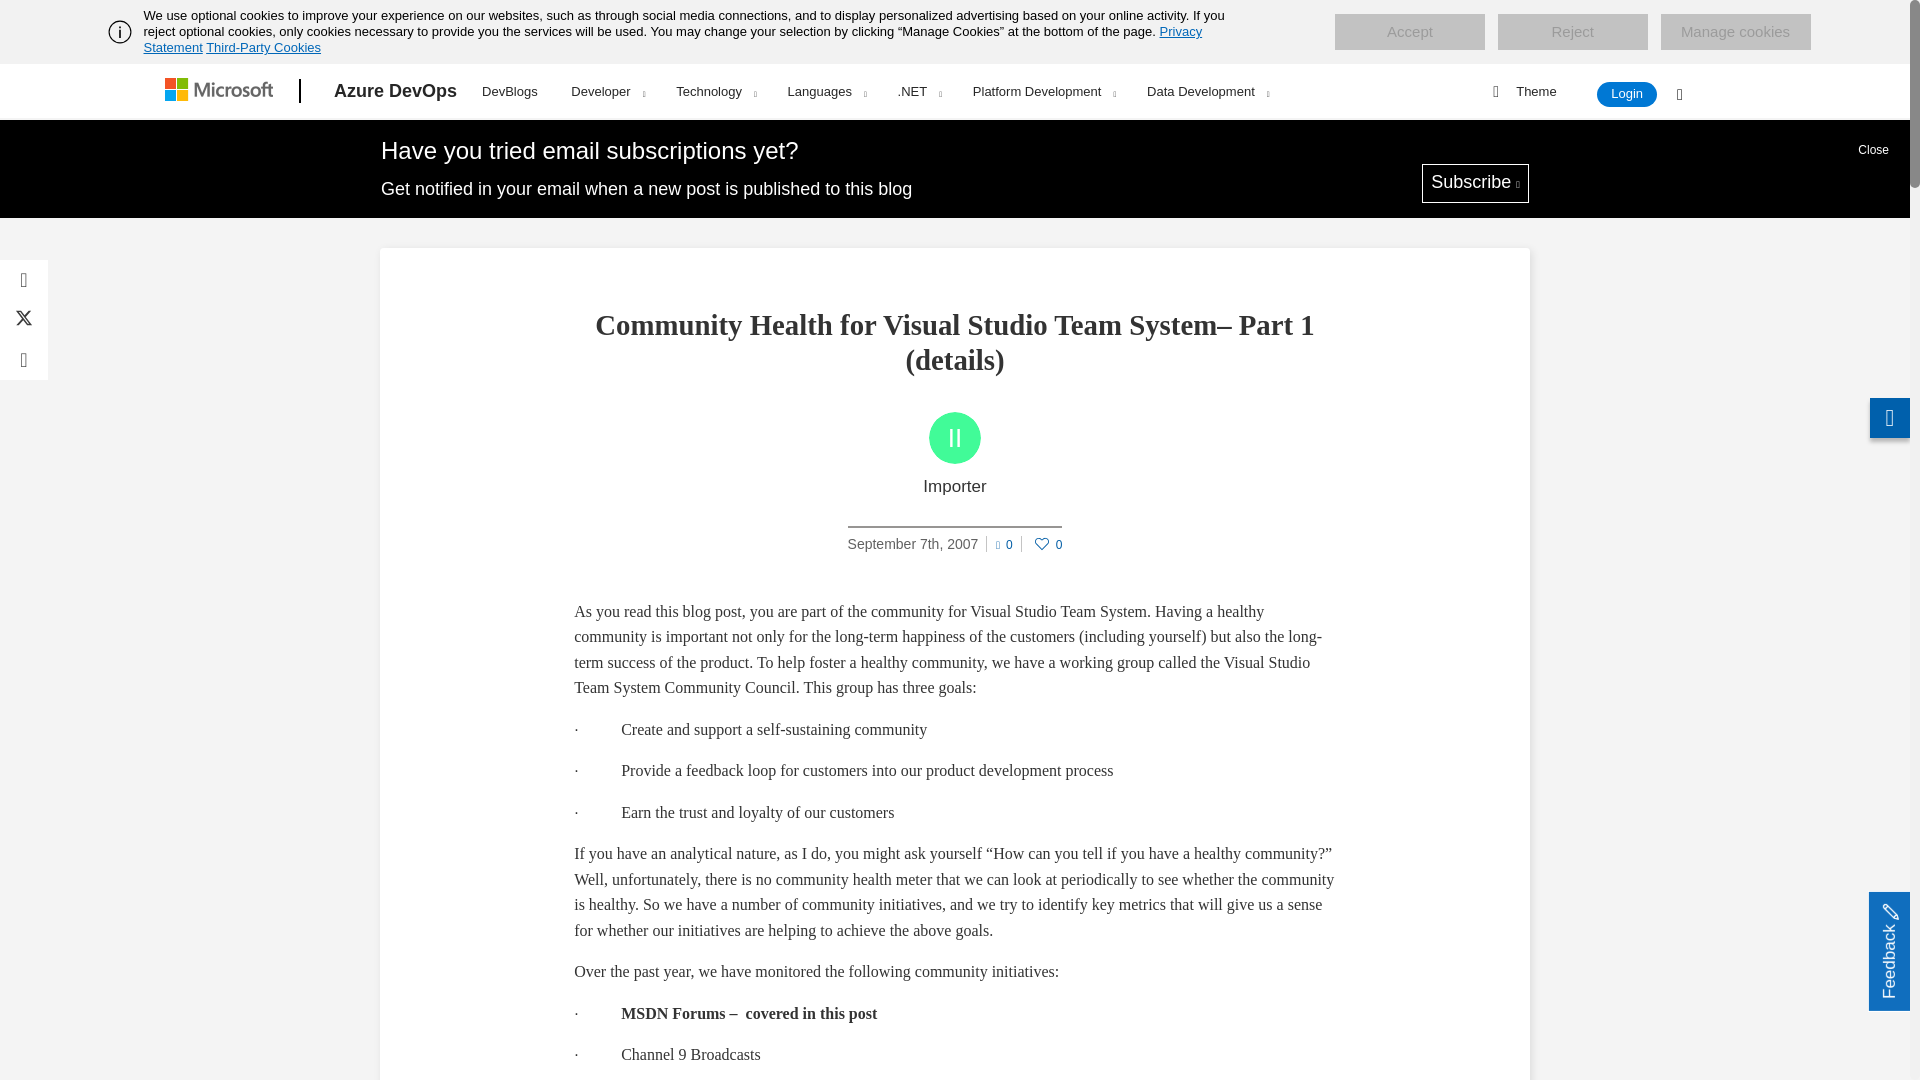 Image resolution: width=1920 pixels, height=1080 pixels. I want to click on Privacy Statement, so click(674, 39).